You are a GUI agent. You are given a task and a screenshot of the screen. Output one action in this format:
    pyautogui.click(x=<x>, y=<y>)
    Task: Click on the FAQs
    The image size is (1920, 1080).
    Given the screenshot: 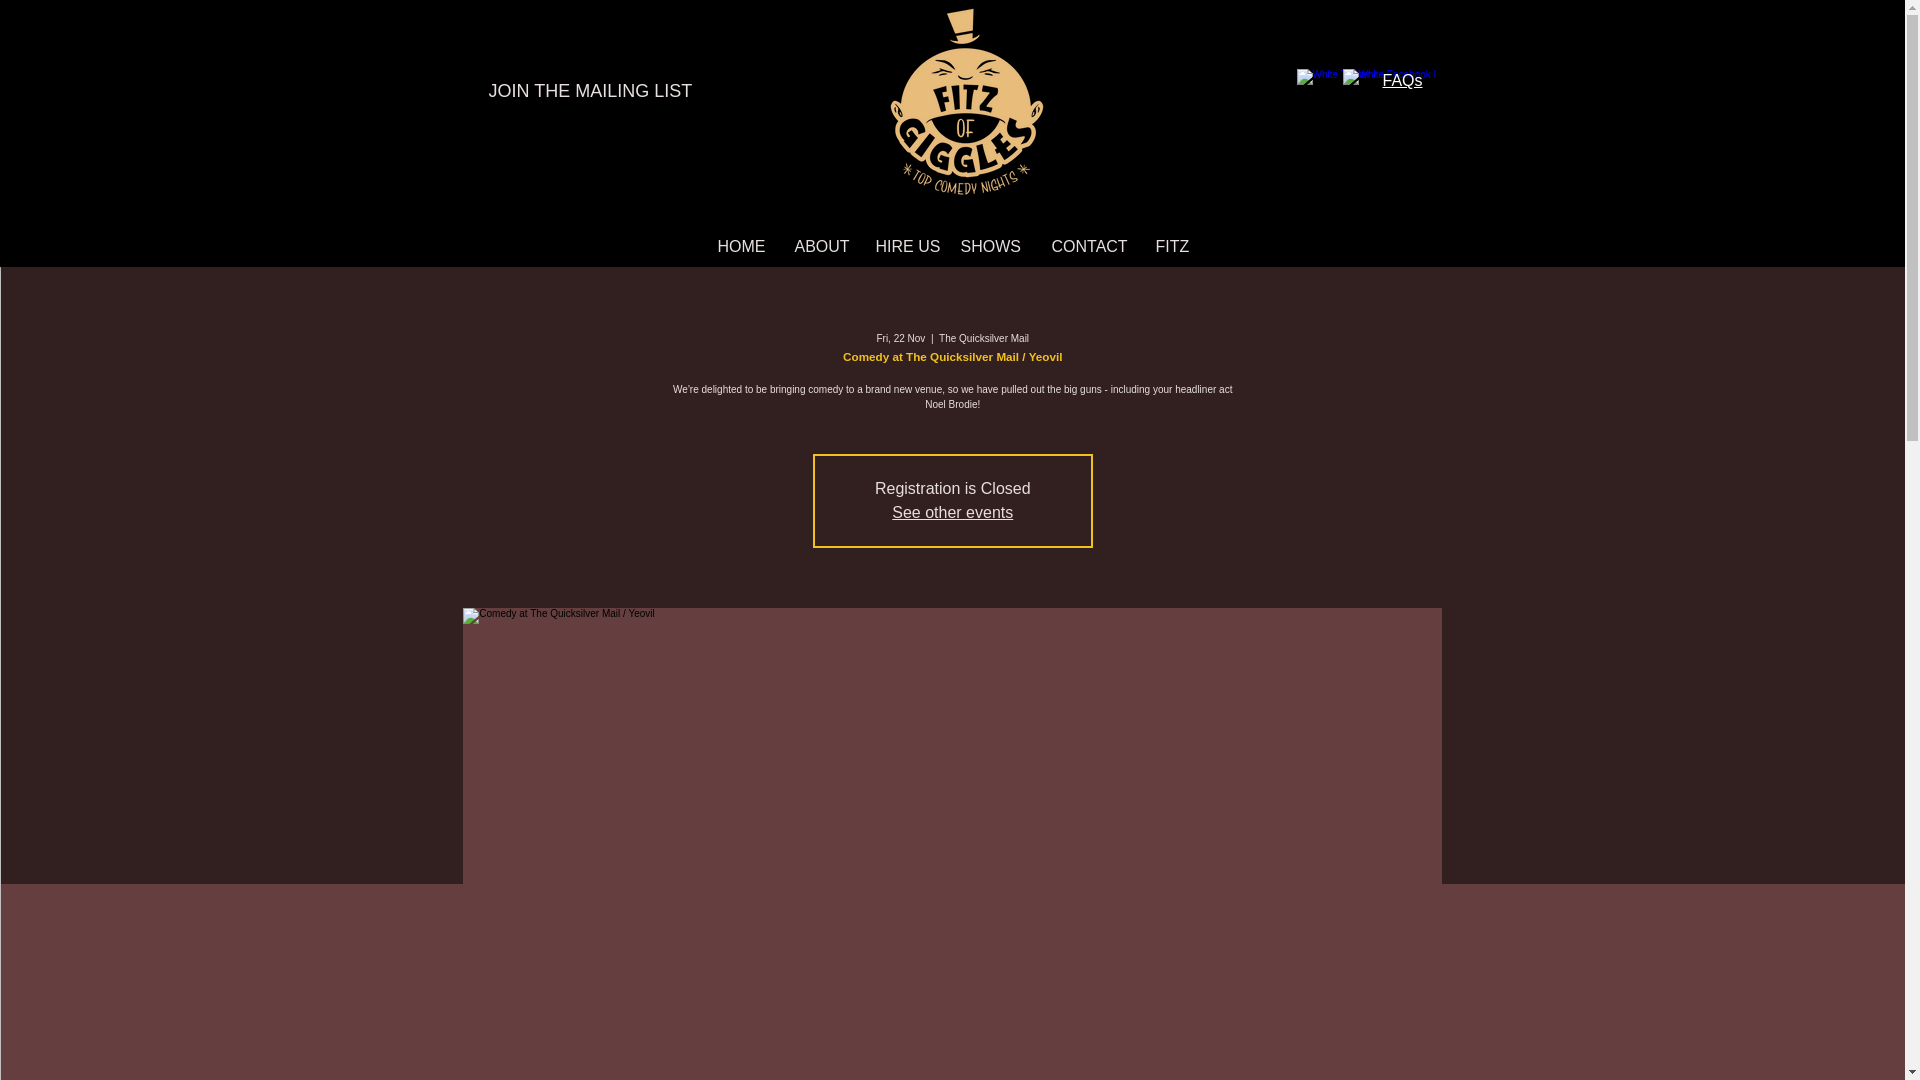 What is the action you would take?
    pyautogui.click(x=1402, y=80)
    